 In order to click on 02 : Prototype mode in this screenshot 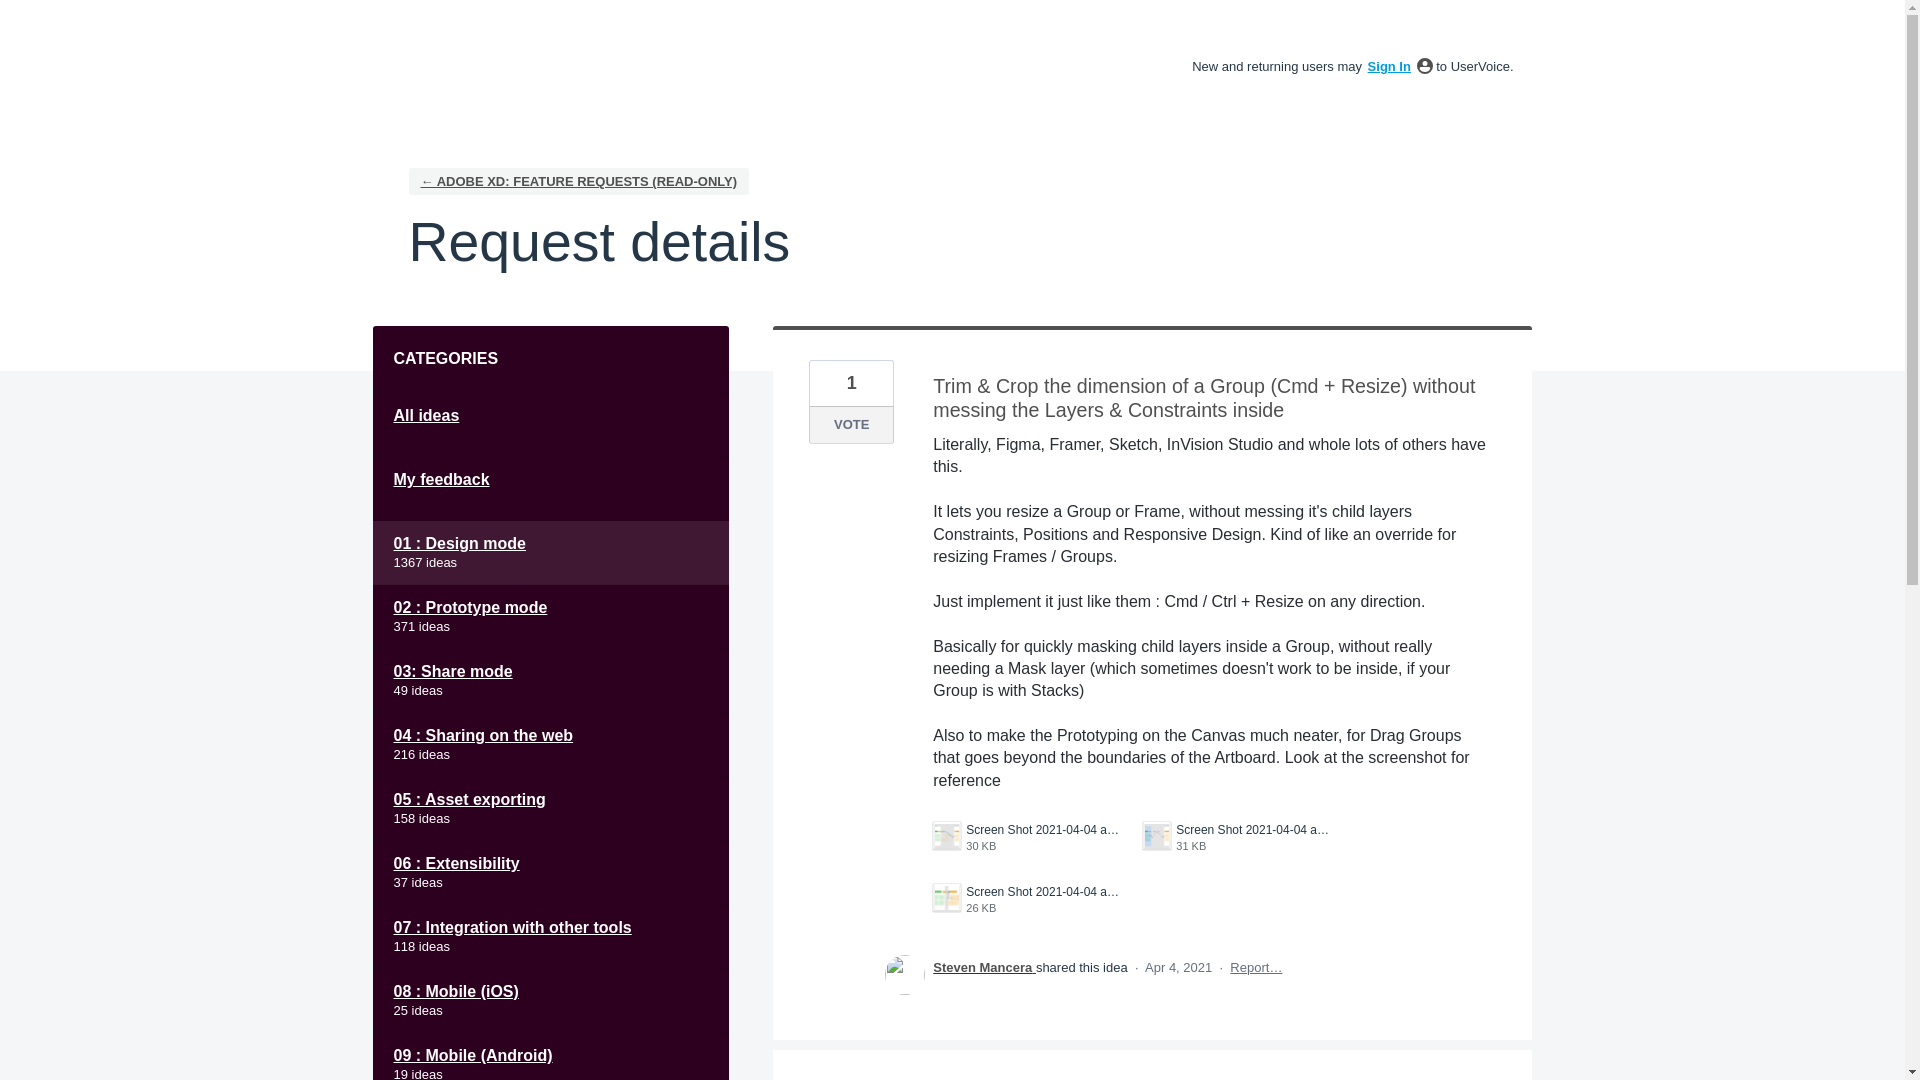, I will do `click(550, 552)`.